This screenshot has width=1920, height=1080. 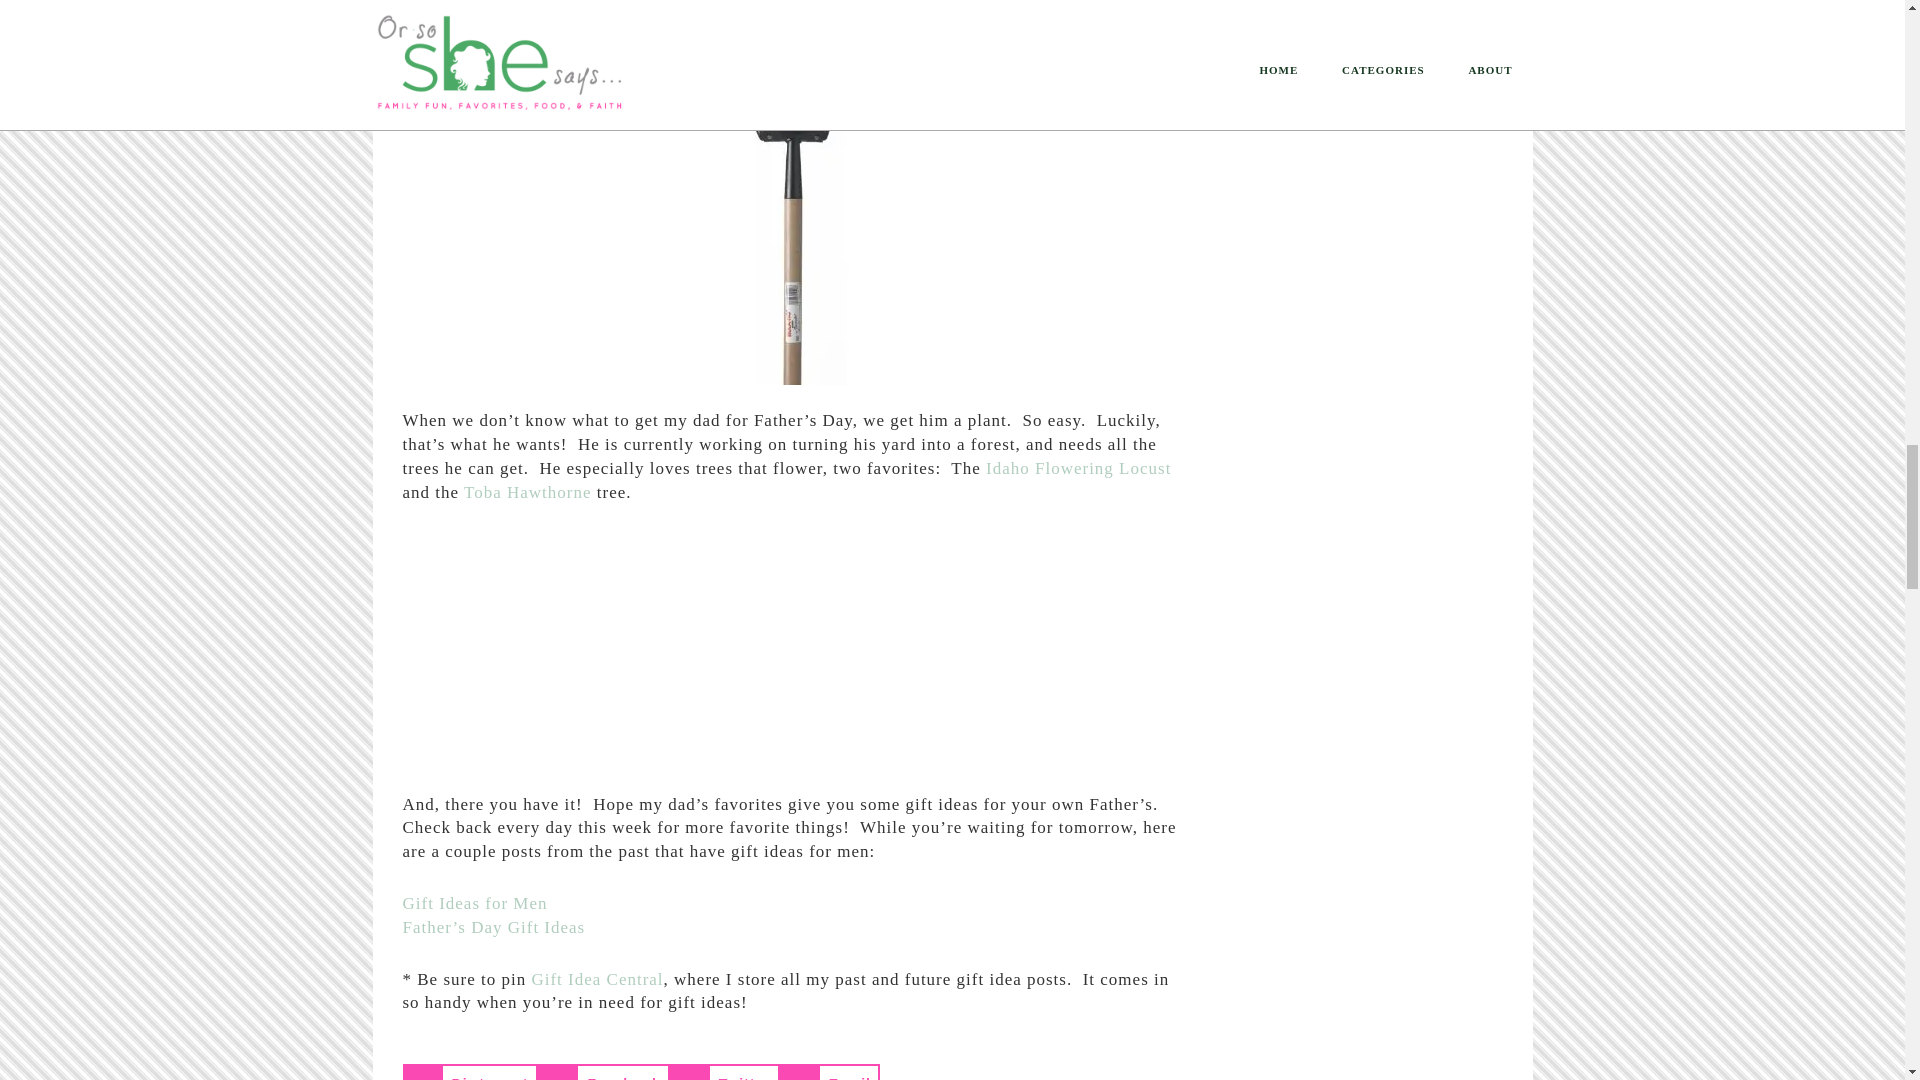 I want to click on Save to Pinterest, so click(x=469, y=1072).